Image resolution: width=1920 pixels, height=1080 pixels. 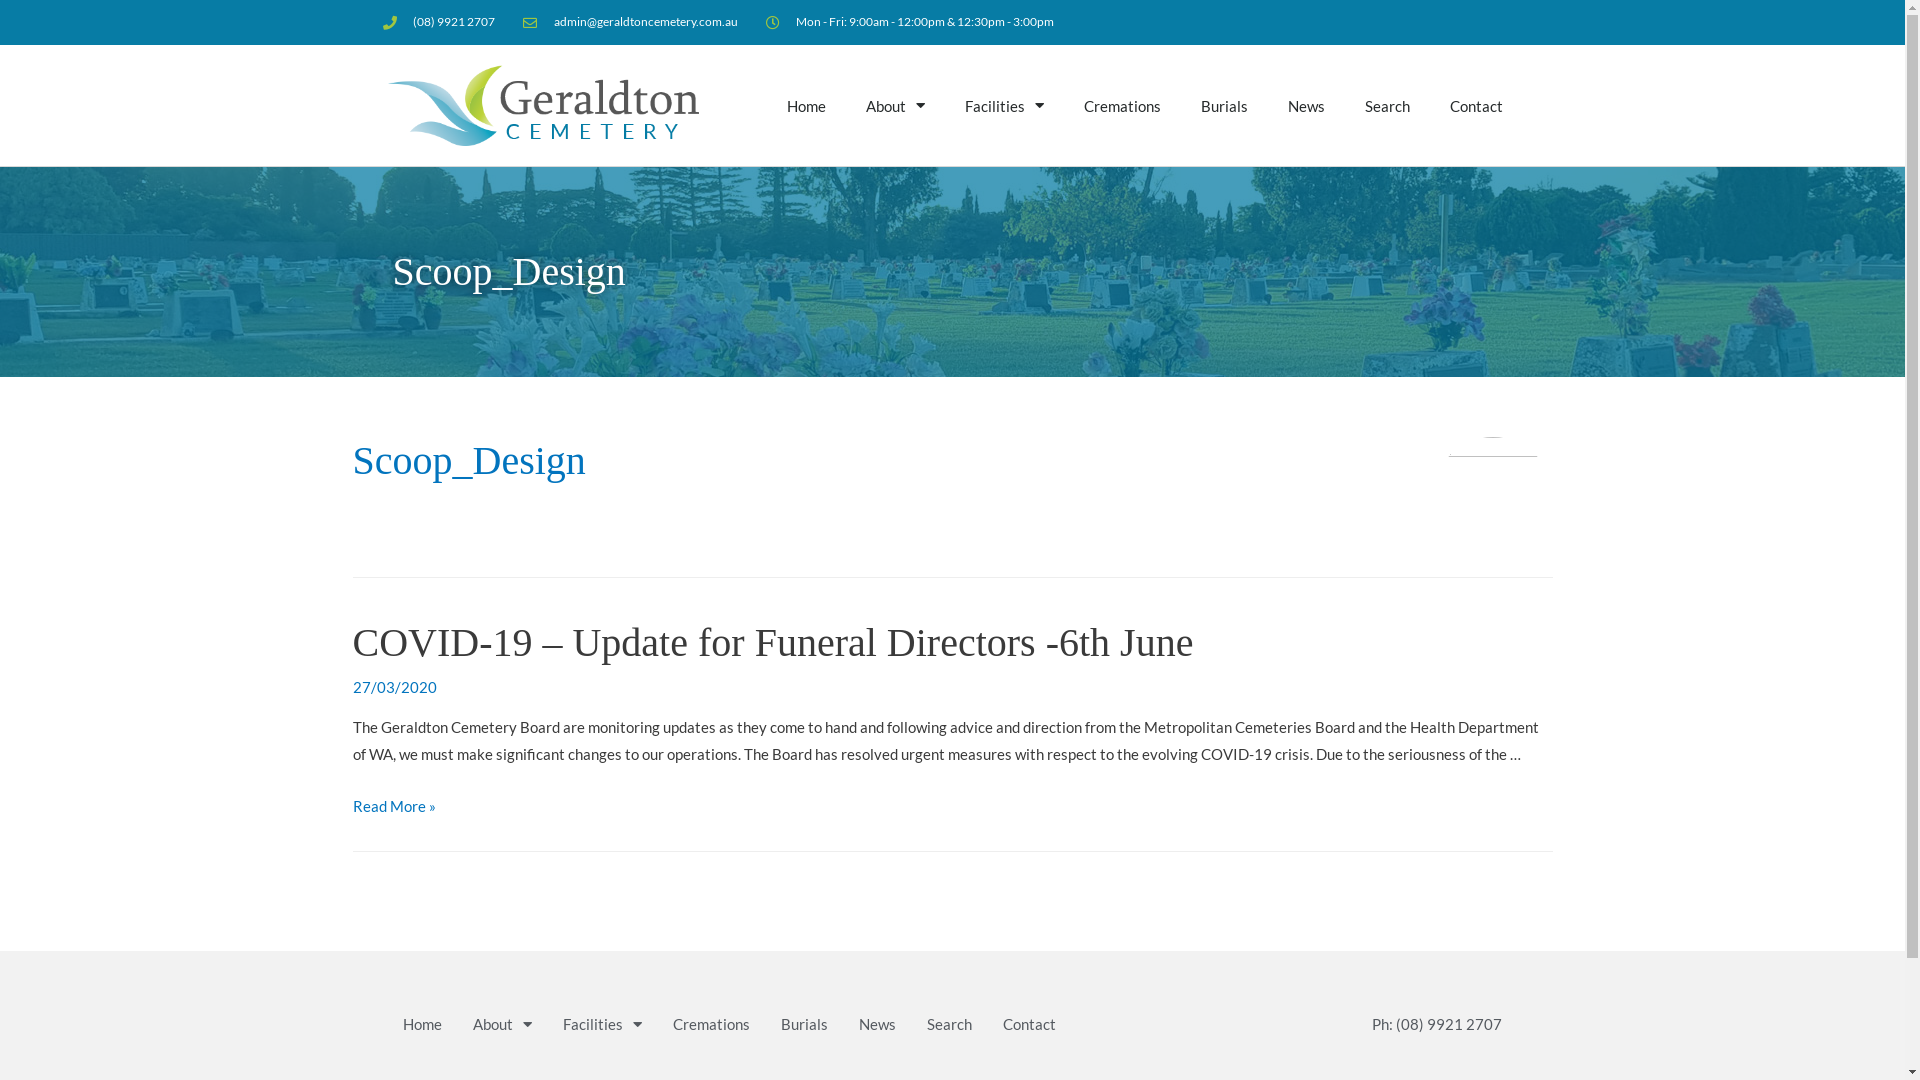 I want to click on Search, so click(x=948, y=1024).